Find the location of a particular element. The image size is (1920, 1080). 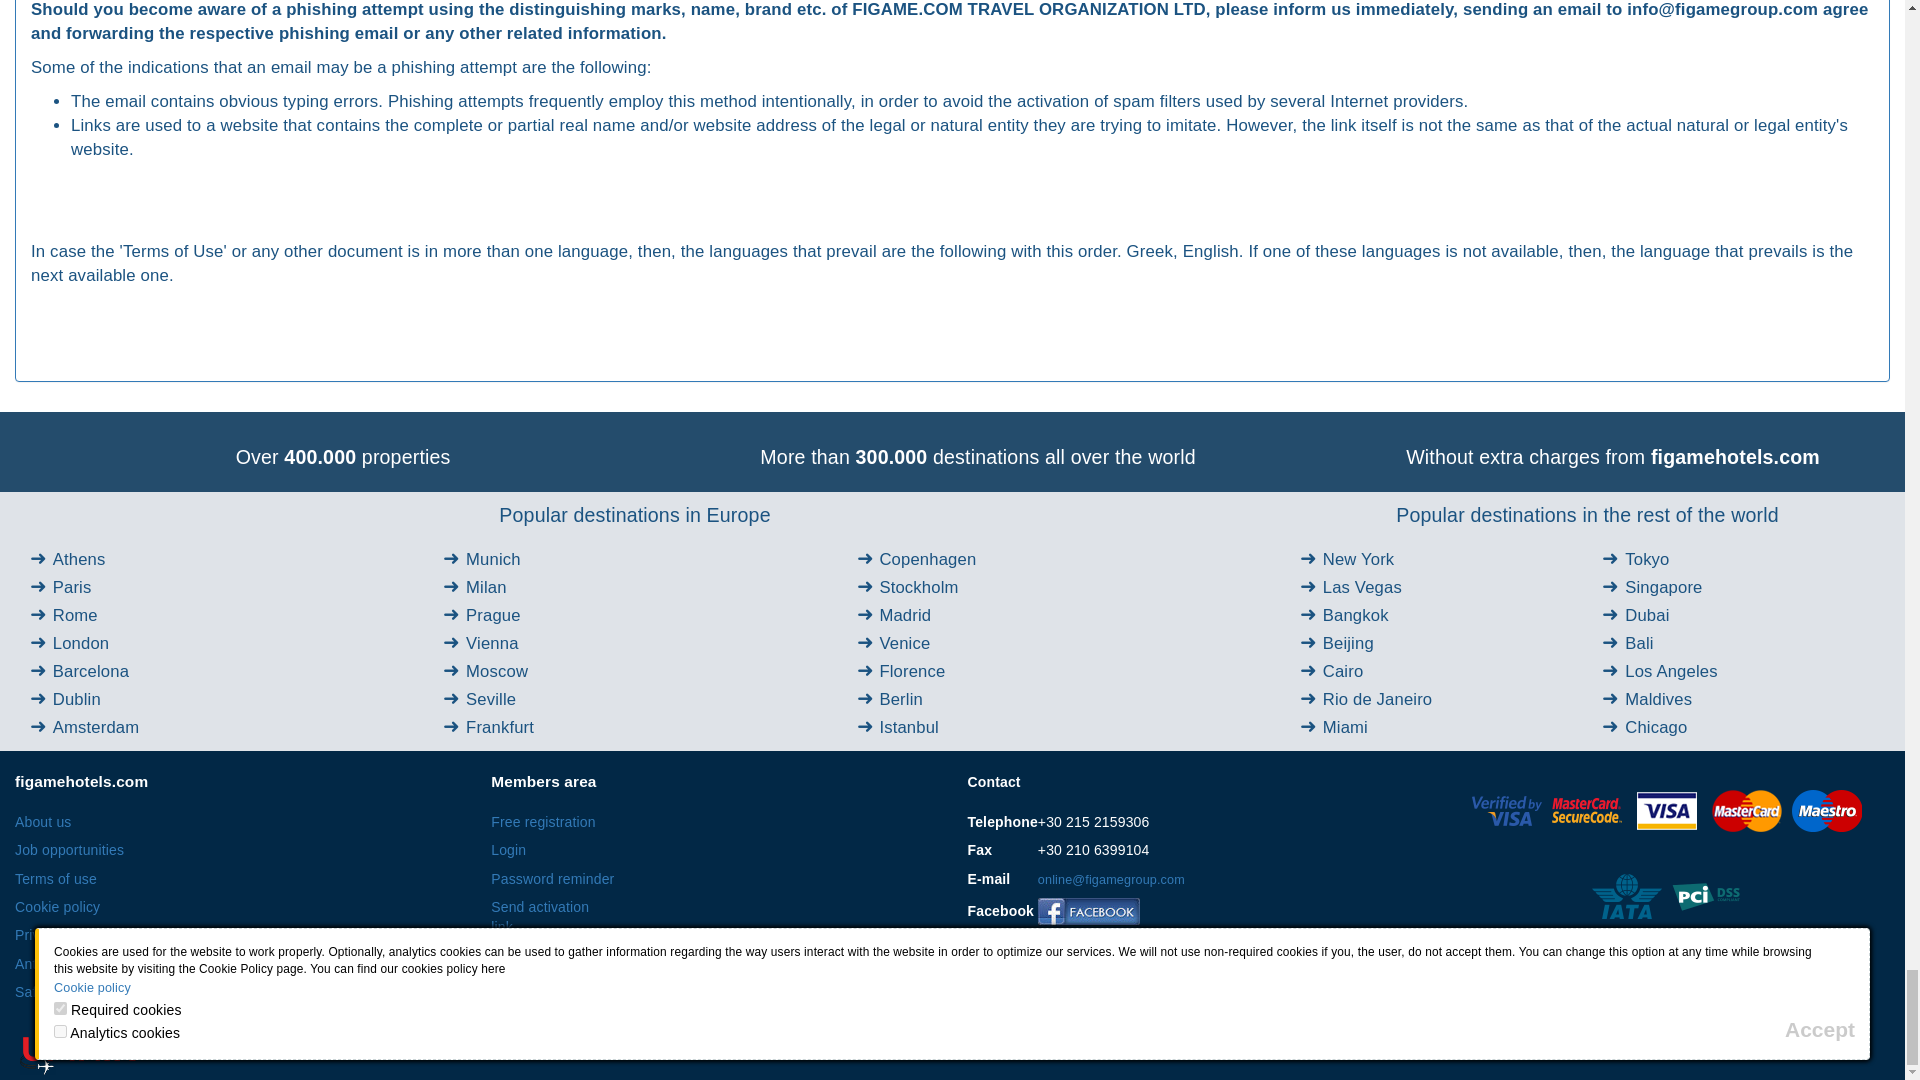

Seville is located at coordinates (491, 699).